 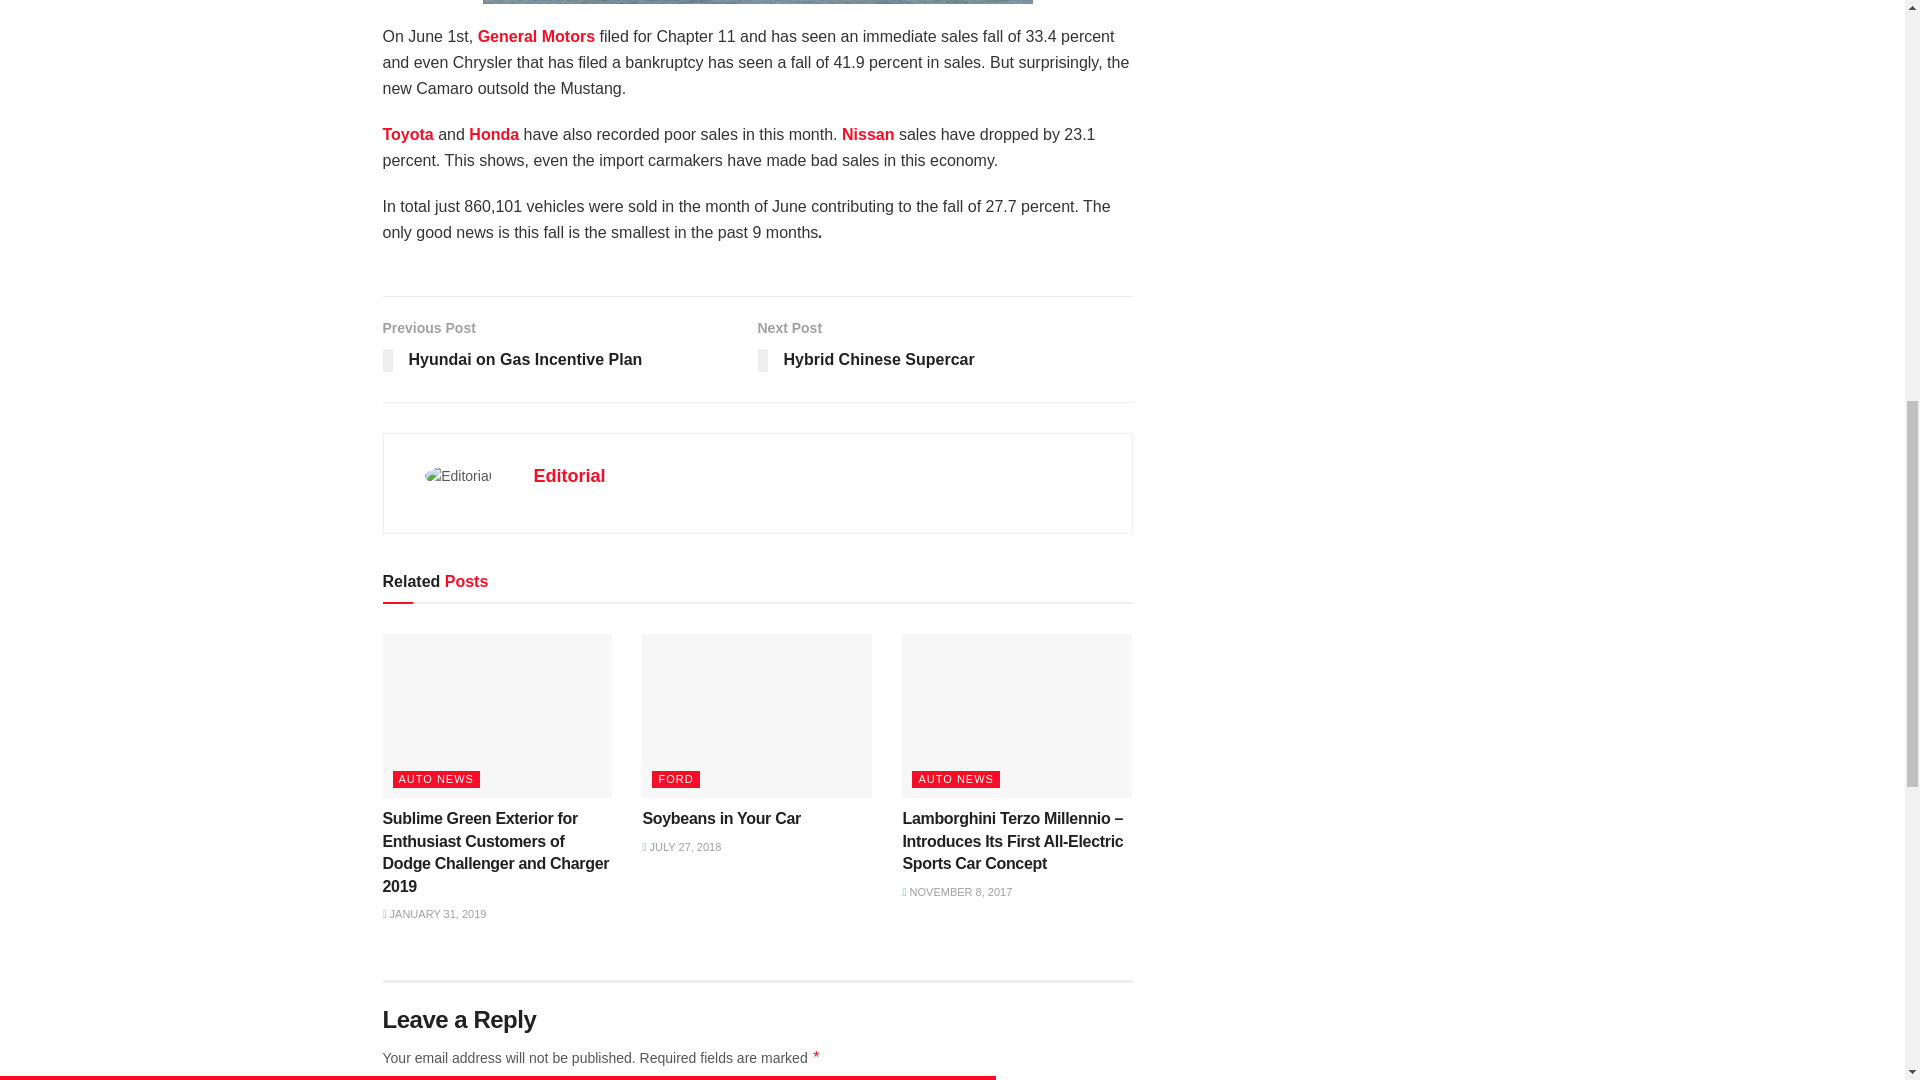 What do you see at coordinates (493, 134) in the screenshot?
I see `Honda` at bounding box center [493, 134].